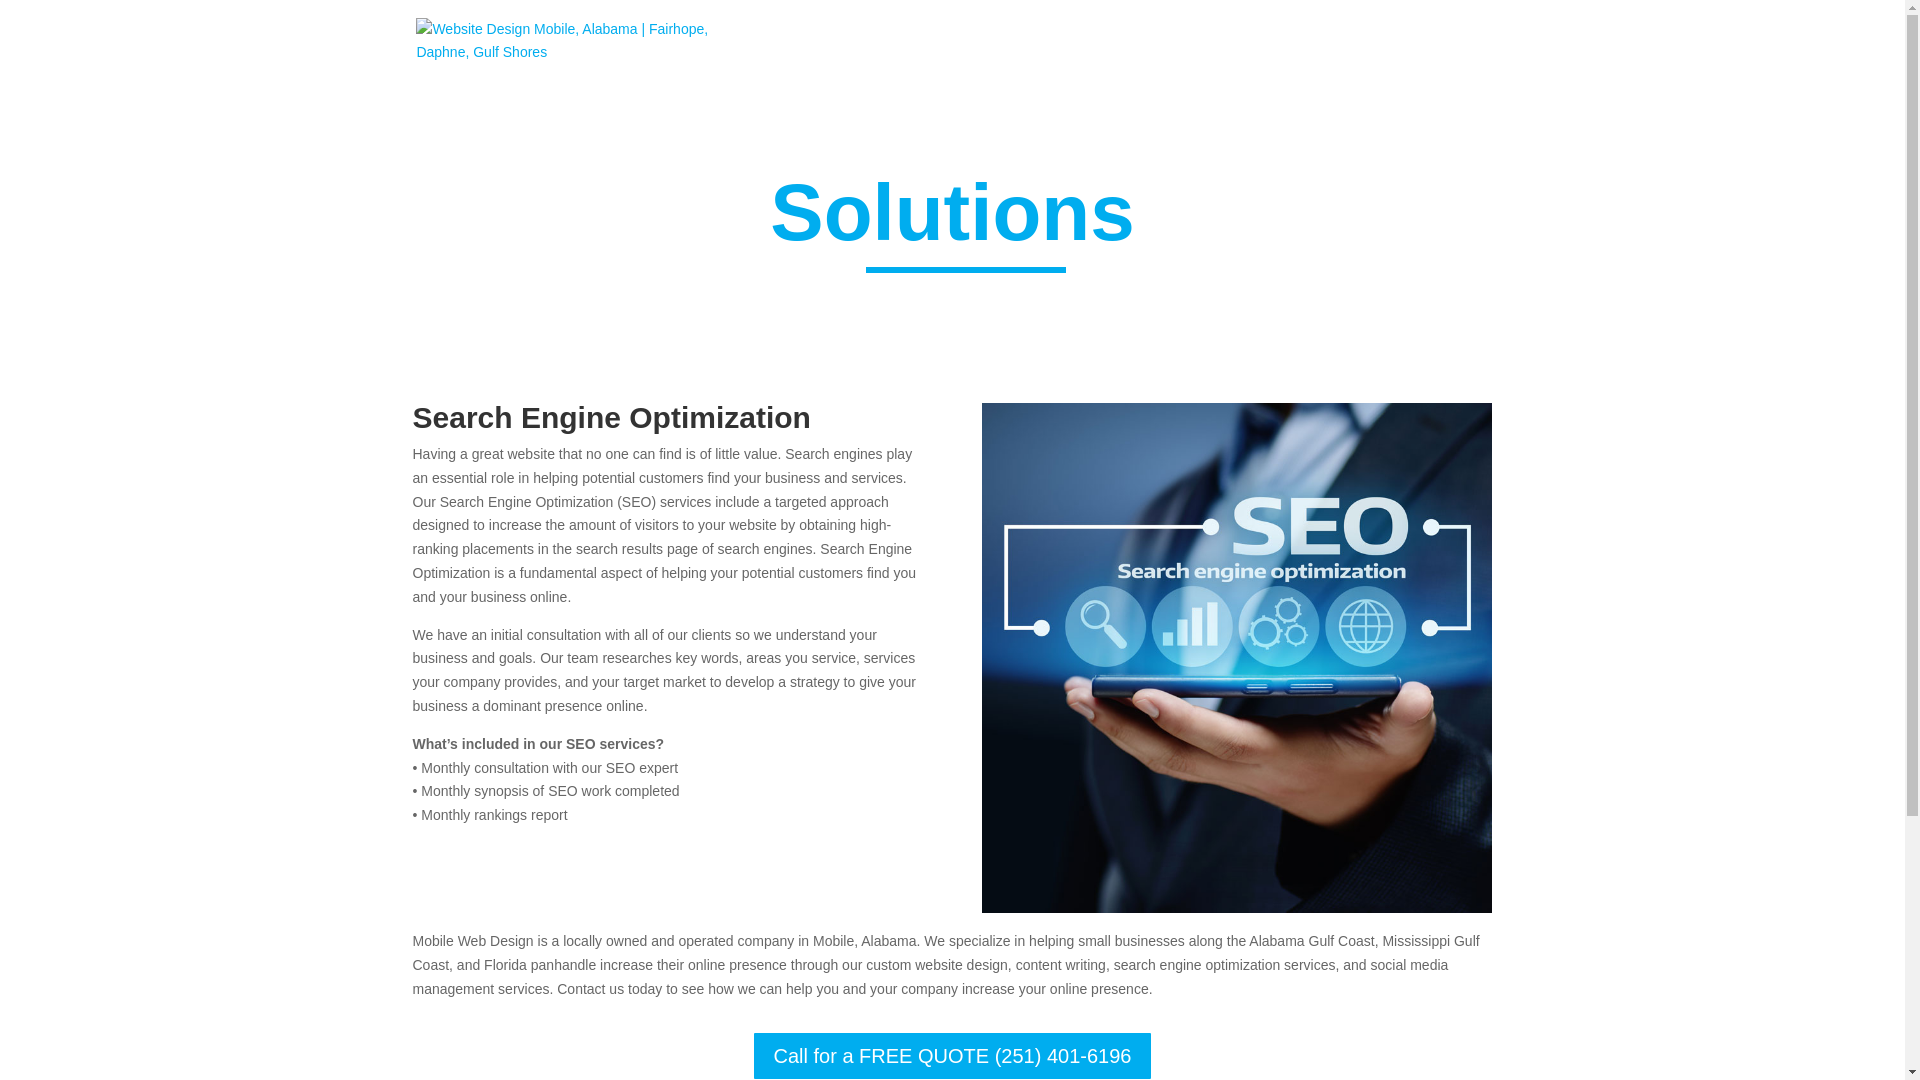 The image size is (1920, 1080). I want to click on Testimonials, so click(1246, 56).